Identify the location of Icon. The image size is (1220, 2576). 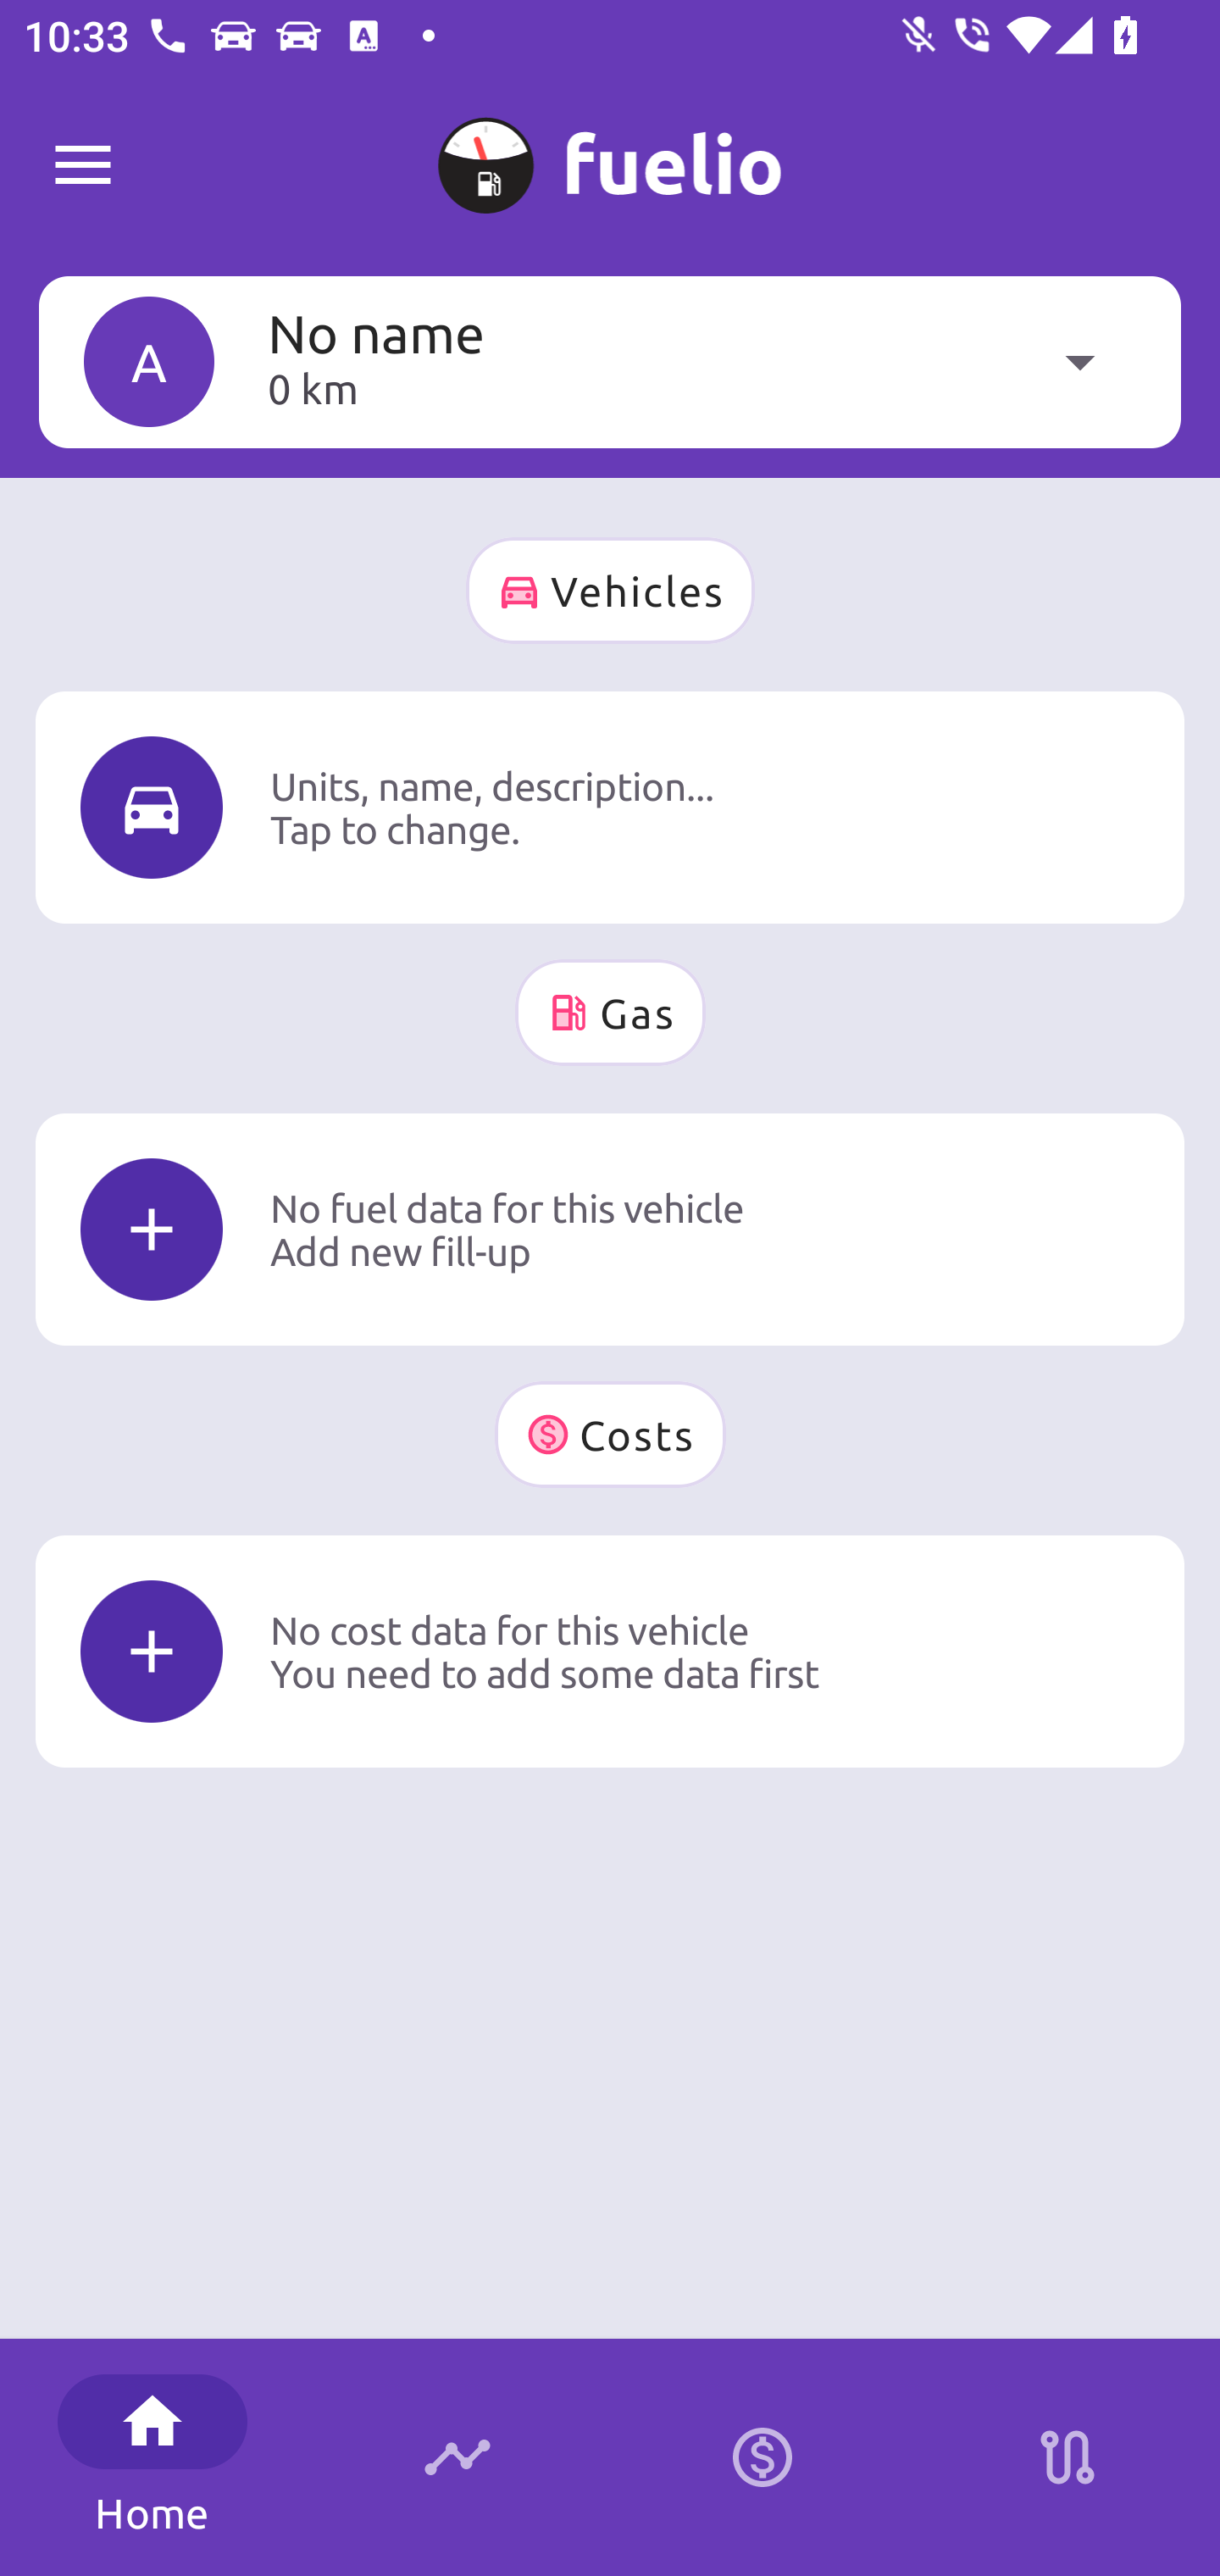
(152, 1651).